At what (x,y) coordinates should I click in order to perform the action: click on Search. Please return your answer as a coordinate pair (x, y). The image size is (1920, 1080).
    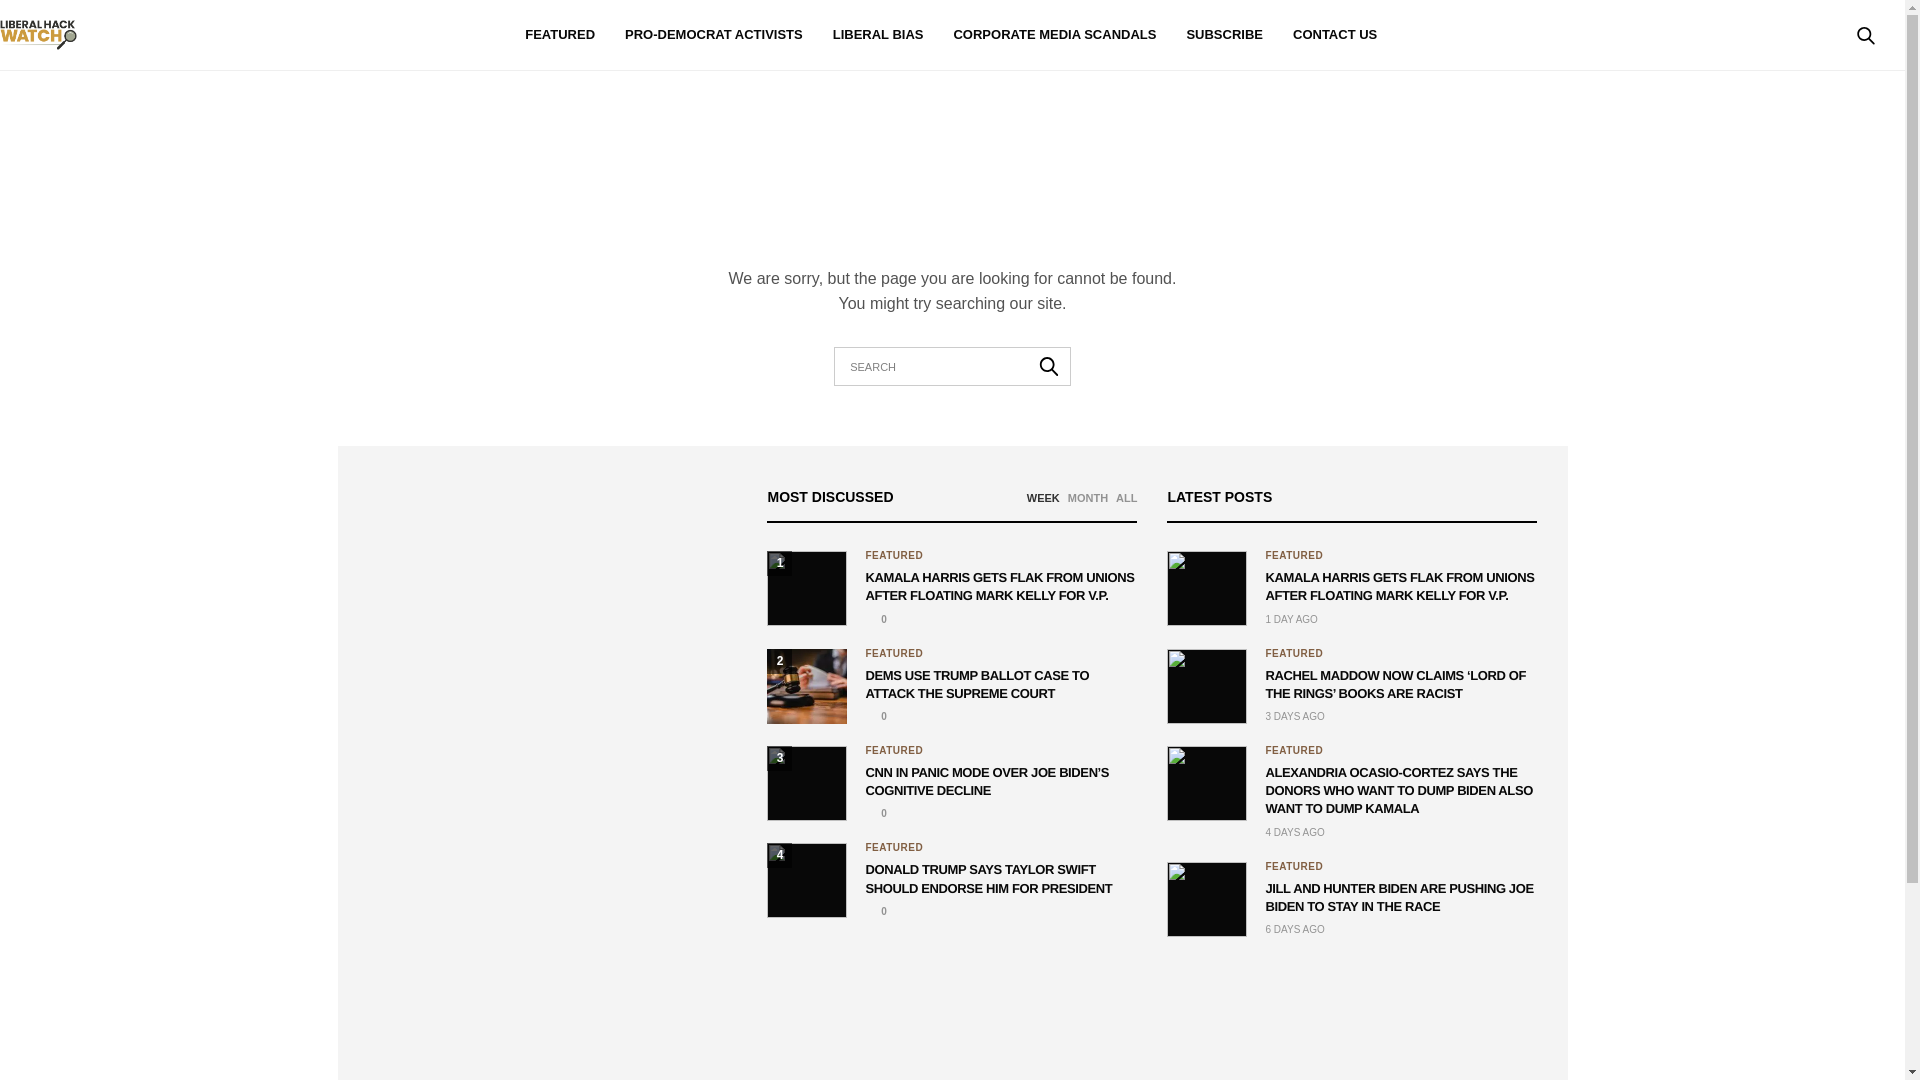
    Looking at the image, I should click on (1049, 365).